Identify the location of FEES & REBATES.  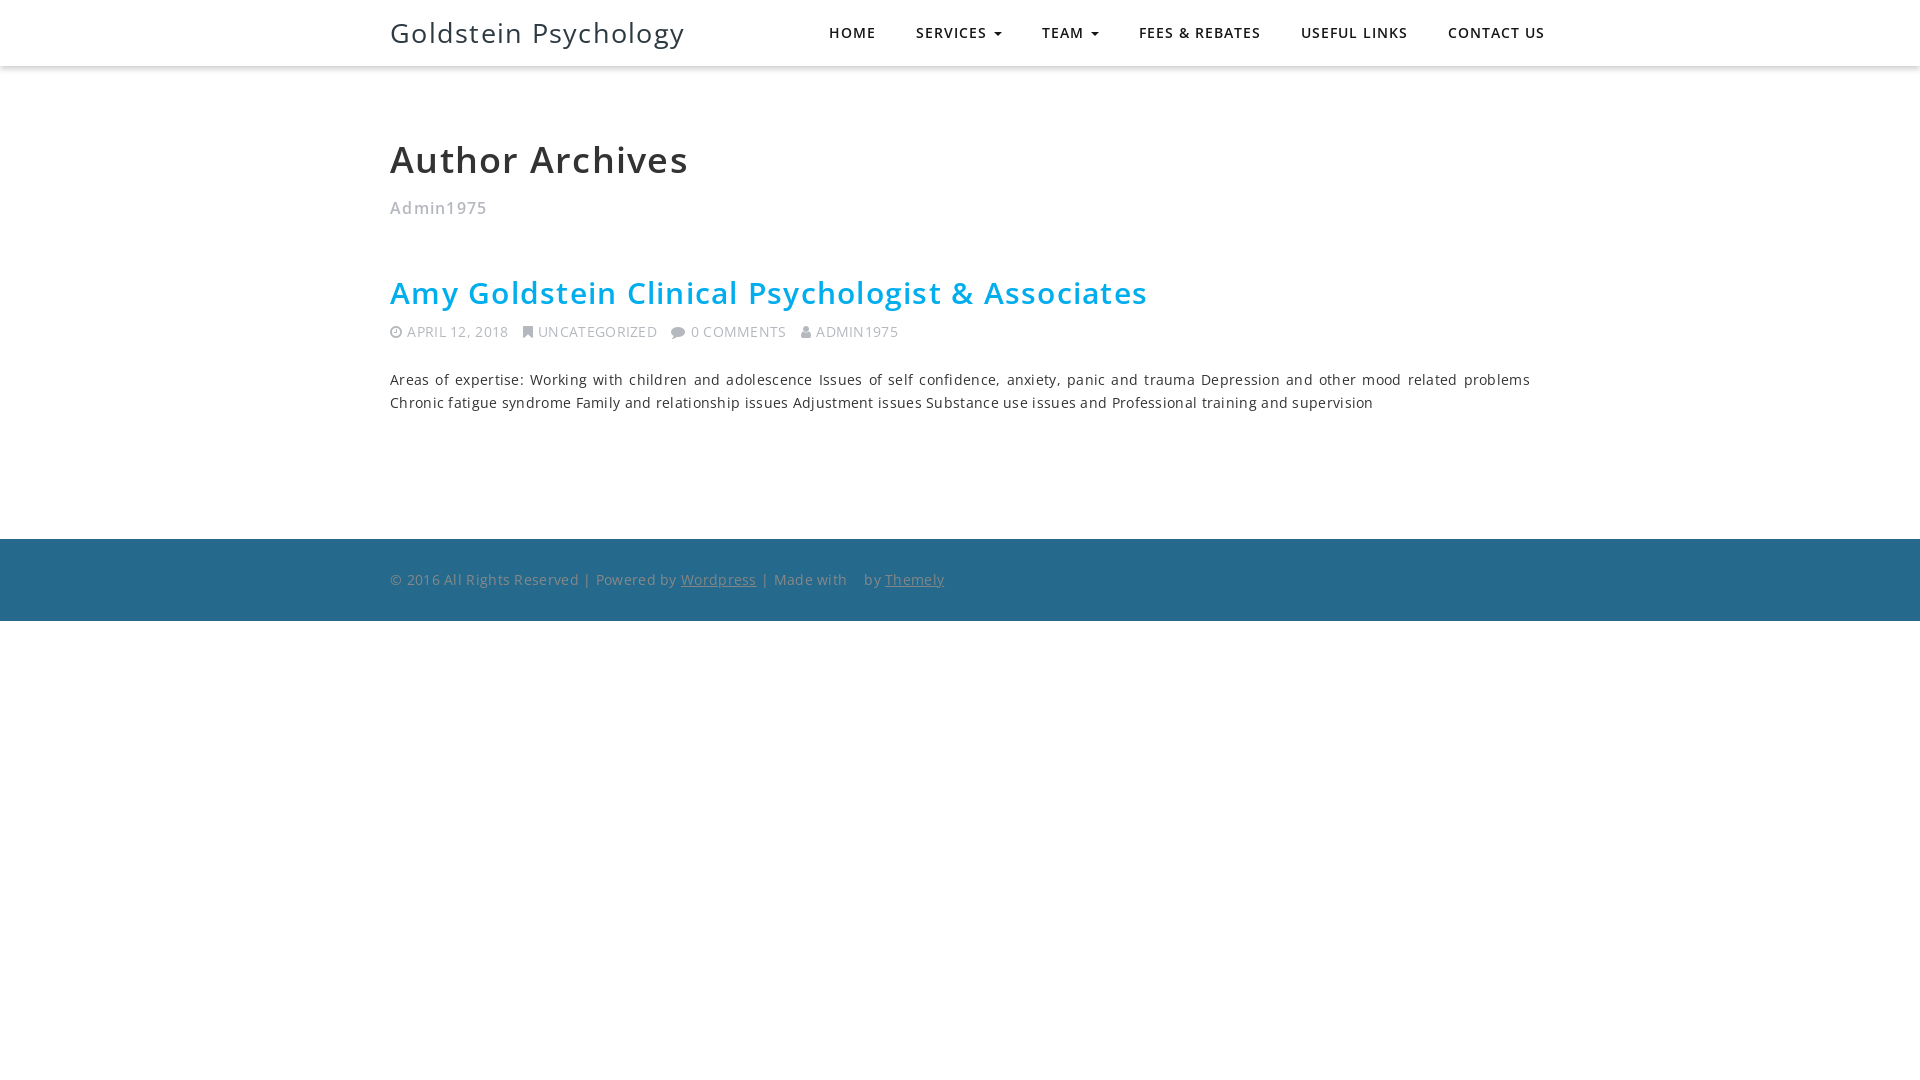
(1200, 34).